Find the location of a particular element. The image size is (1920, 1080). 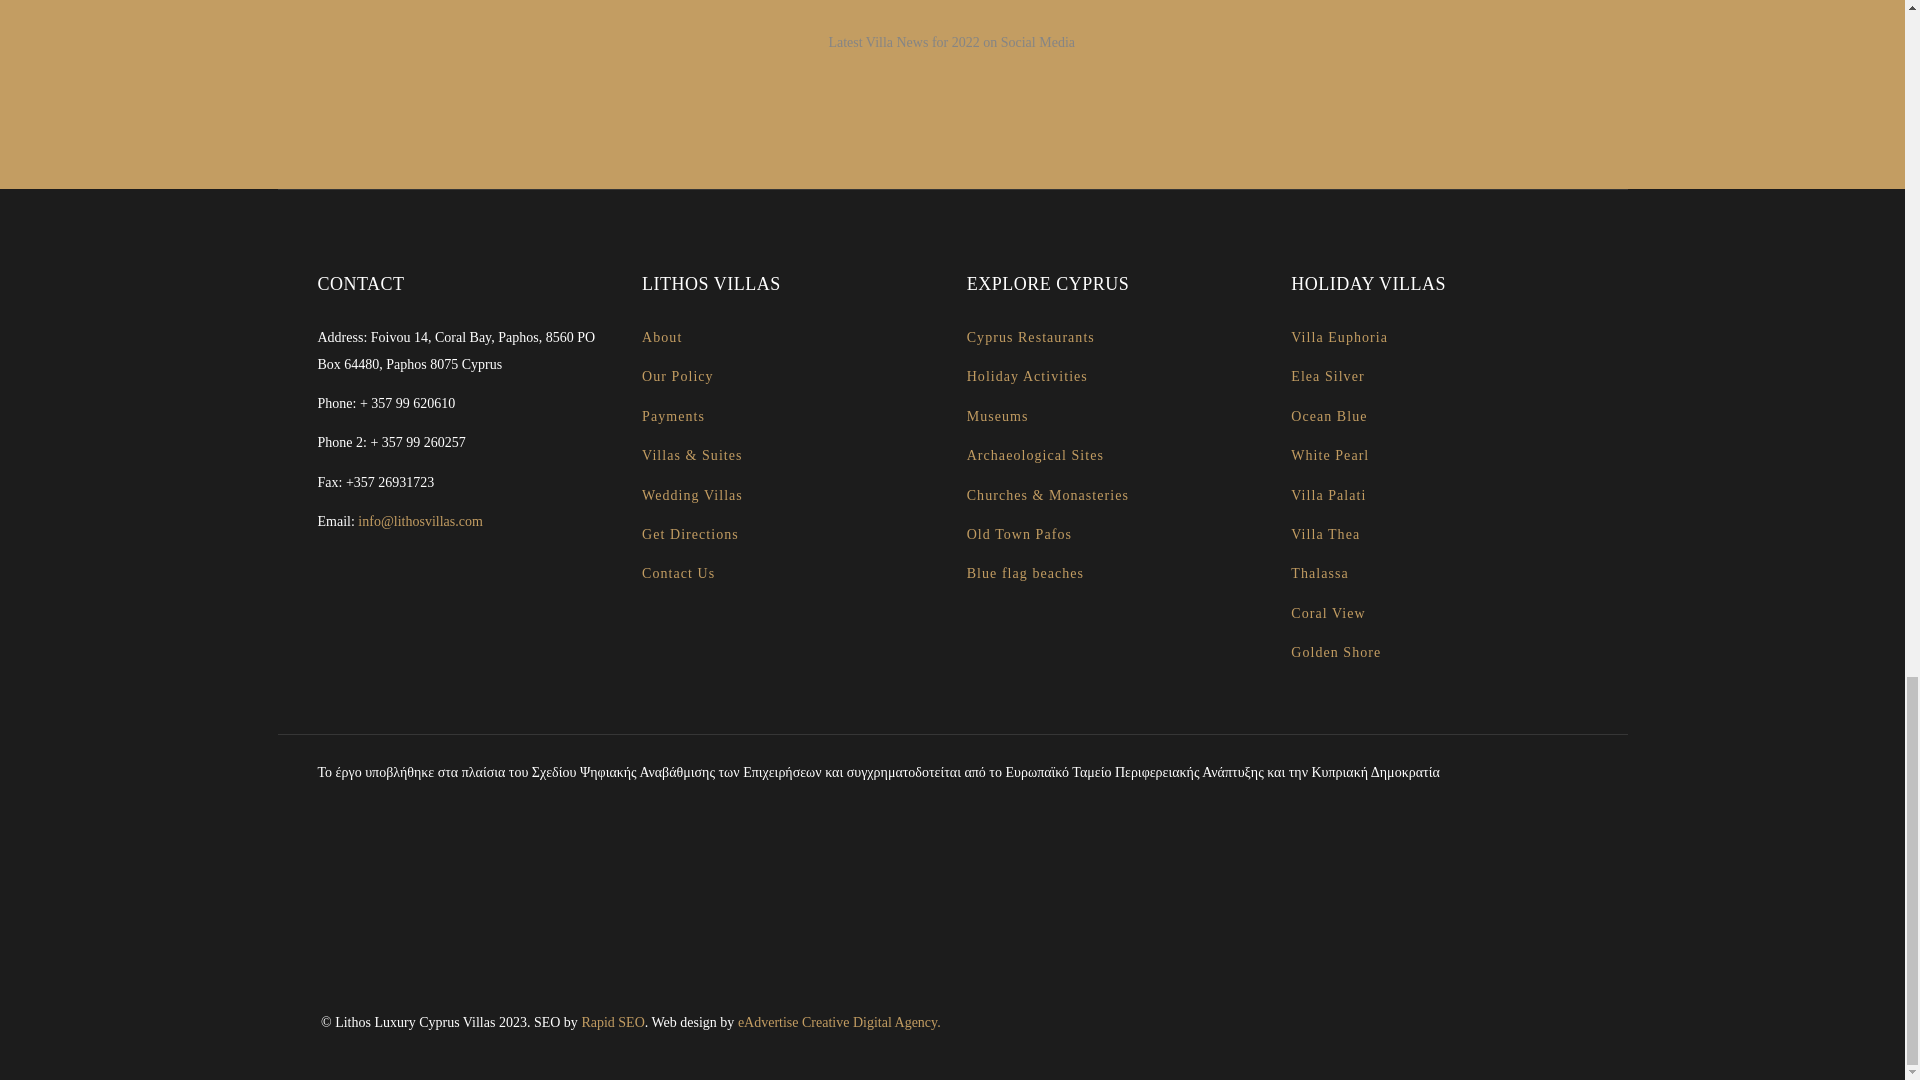

Villa Golden Shore is located at coordinates (1335, 652).